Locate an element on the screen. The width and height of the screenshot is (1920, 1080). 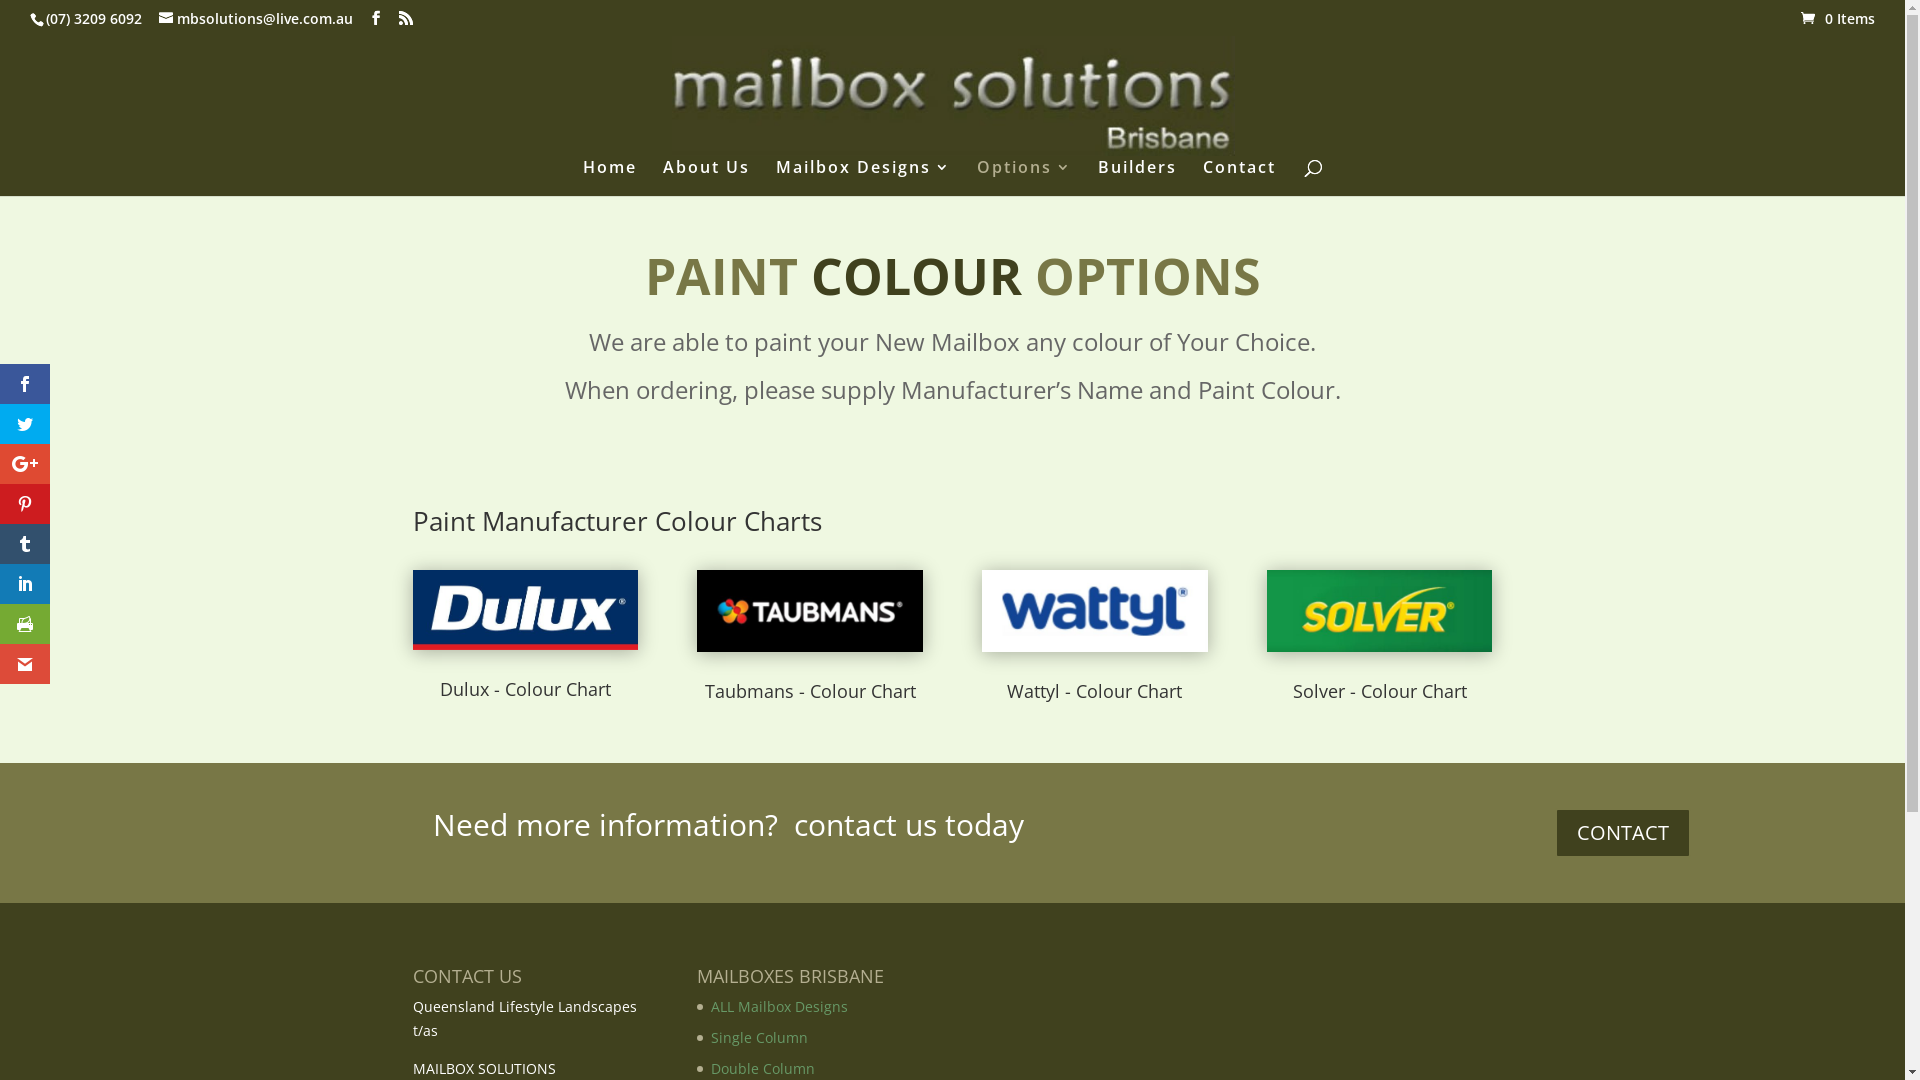
Dulux - Colour Chart is located at coordinates (526, 689).